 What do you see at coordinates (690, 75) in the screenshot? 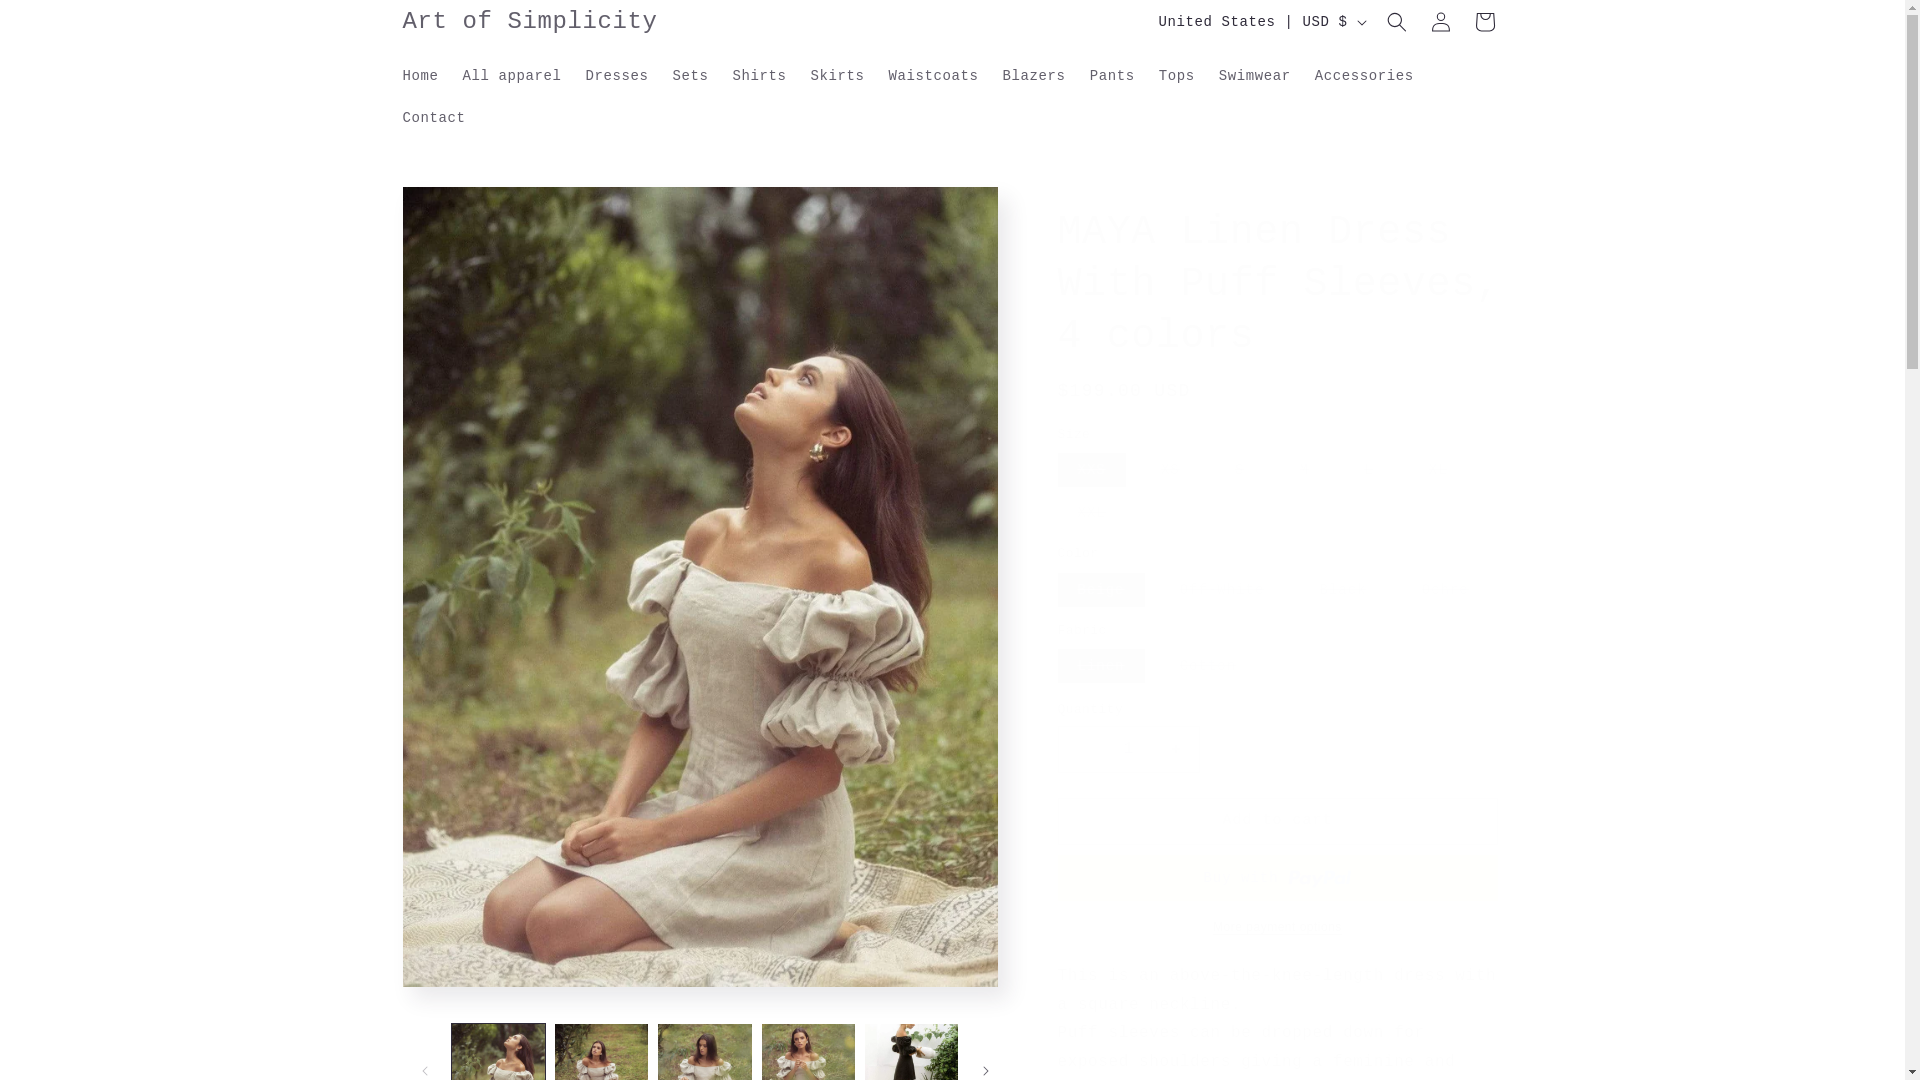
I see `Sets` at bounding box center [690, 75].